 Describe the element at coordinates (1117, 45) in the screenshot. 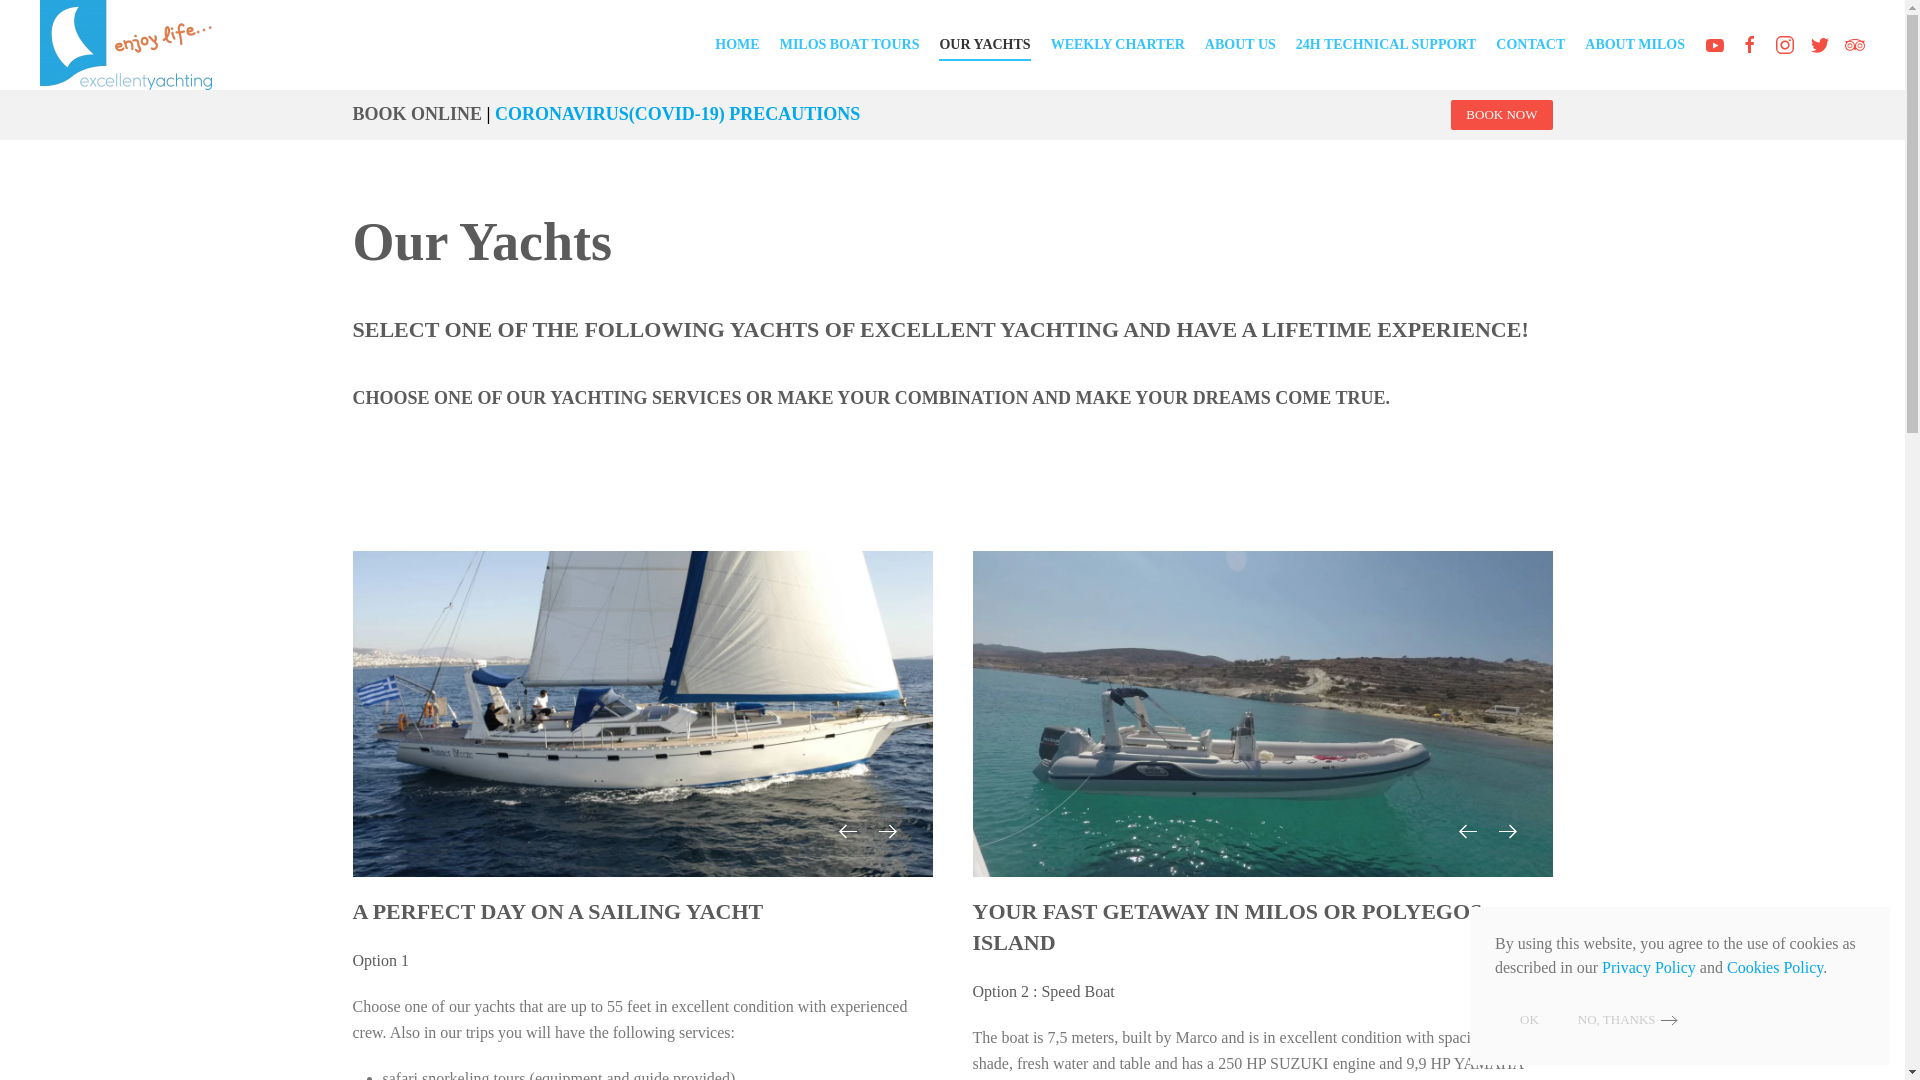

I see `WEEKLY CHARTER` at that location.